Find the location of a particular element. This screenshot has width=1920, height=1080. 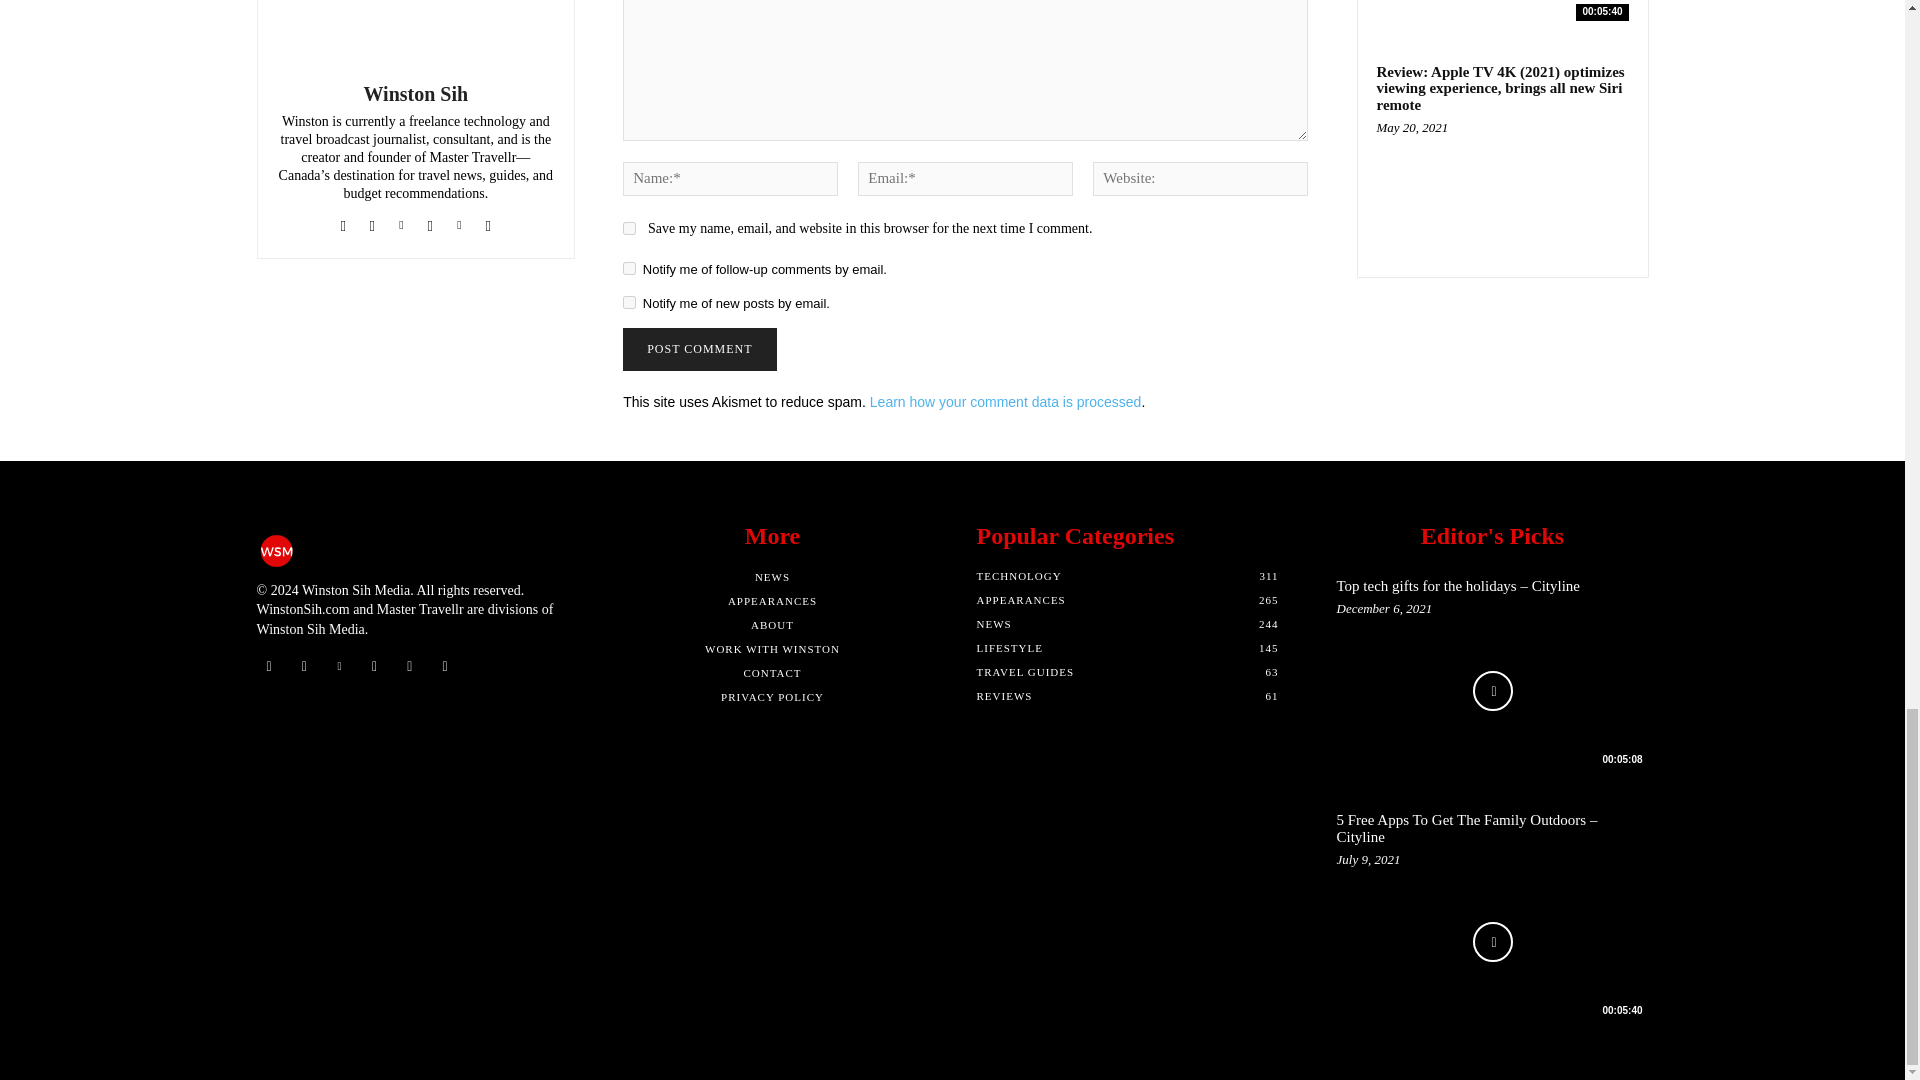

subscribe is located at coordinates (628, 302).